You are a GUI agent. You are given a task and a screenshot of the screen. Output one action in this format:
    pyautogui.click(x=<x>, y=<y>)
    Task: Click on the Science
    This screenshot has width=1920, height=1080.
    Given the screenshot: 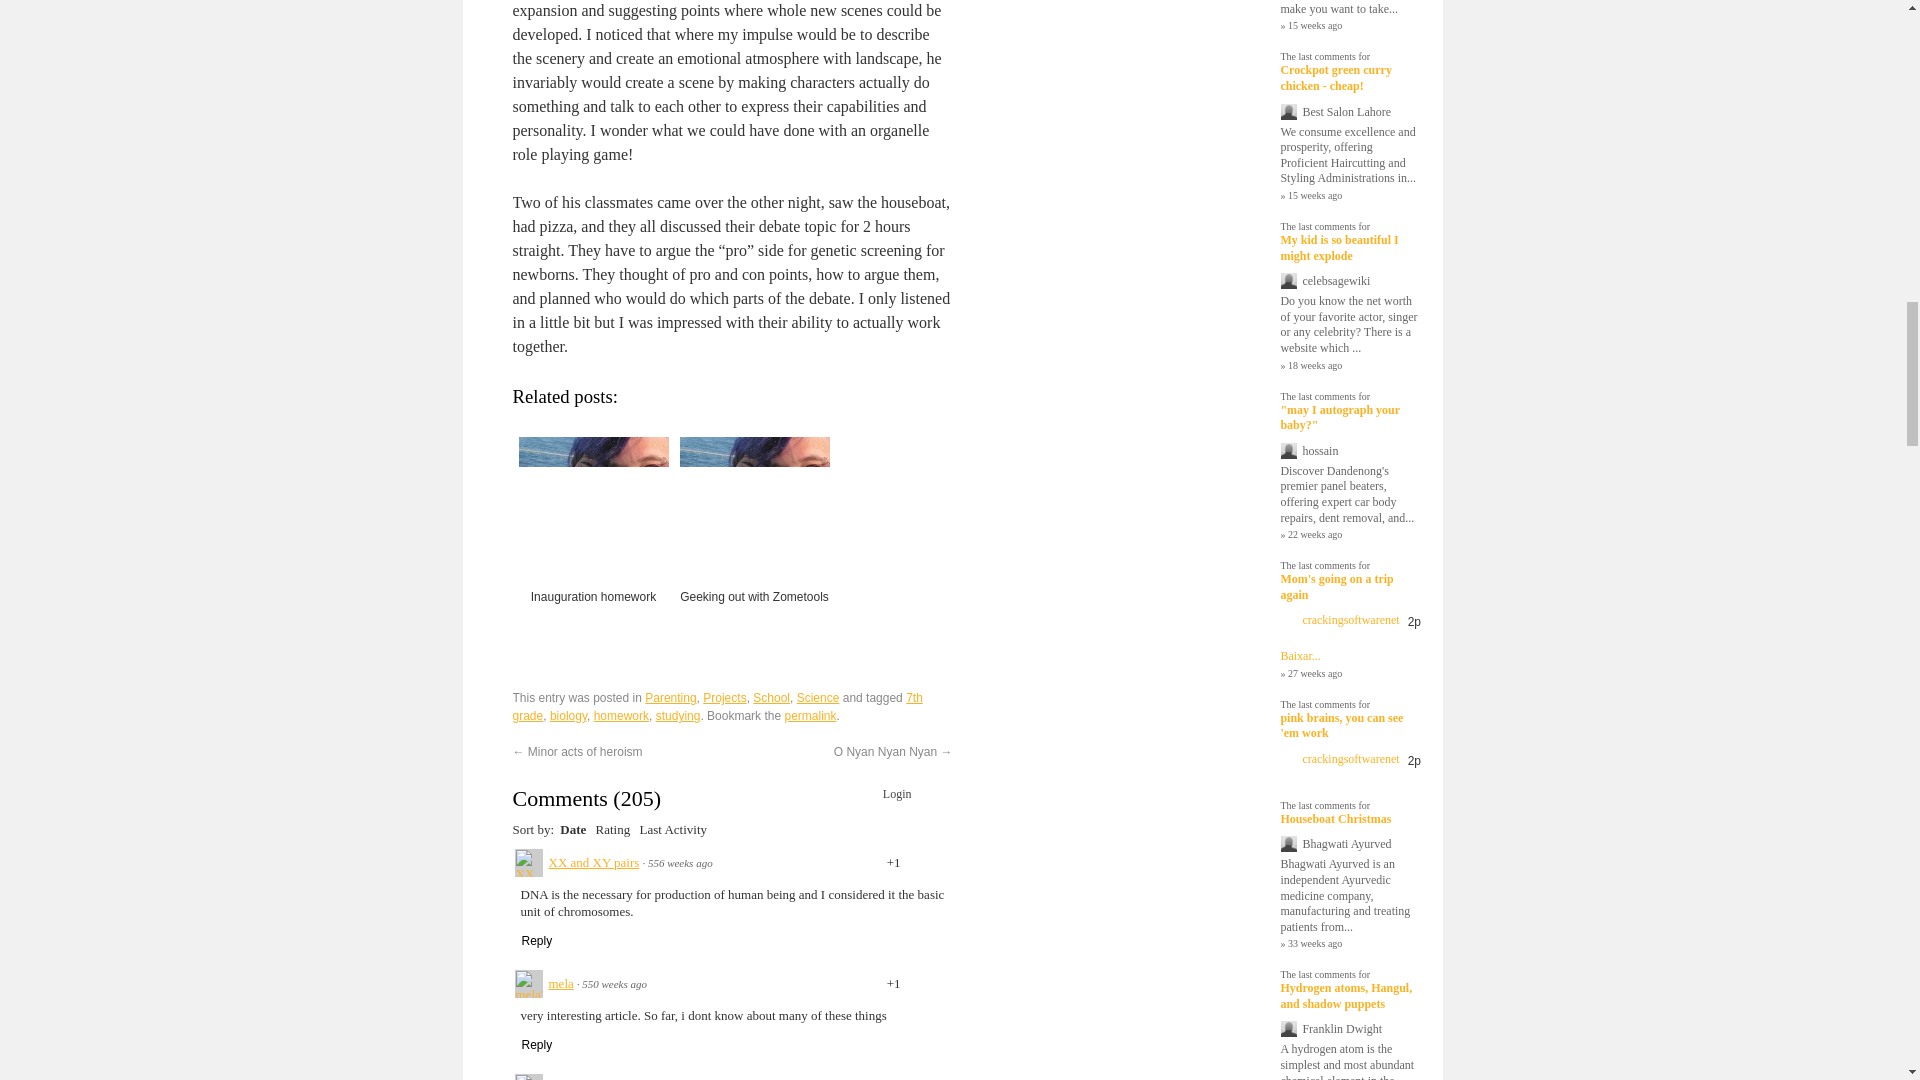 What is the action you would take?
    pyautogui.click(x=818, y=698)
    